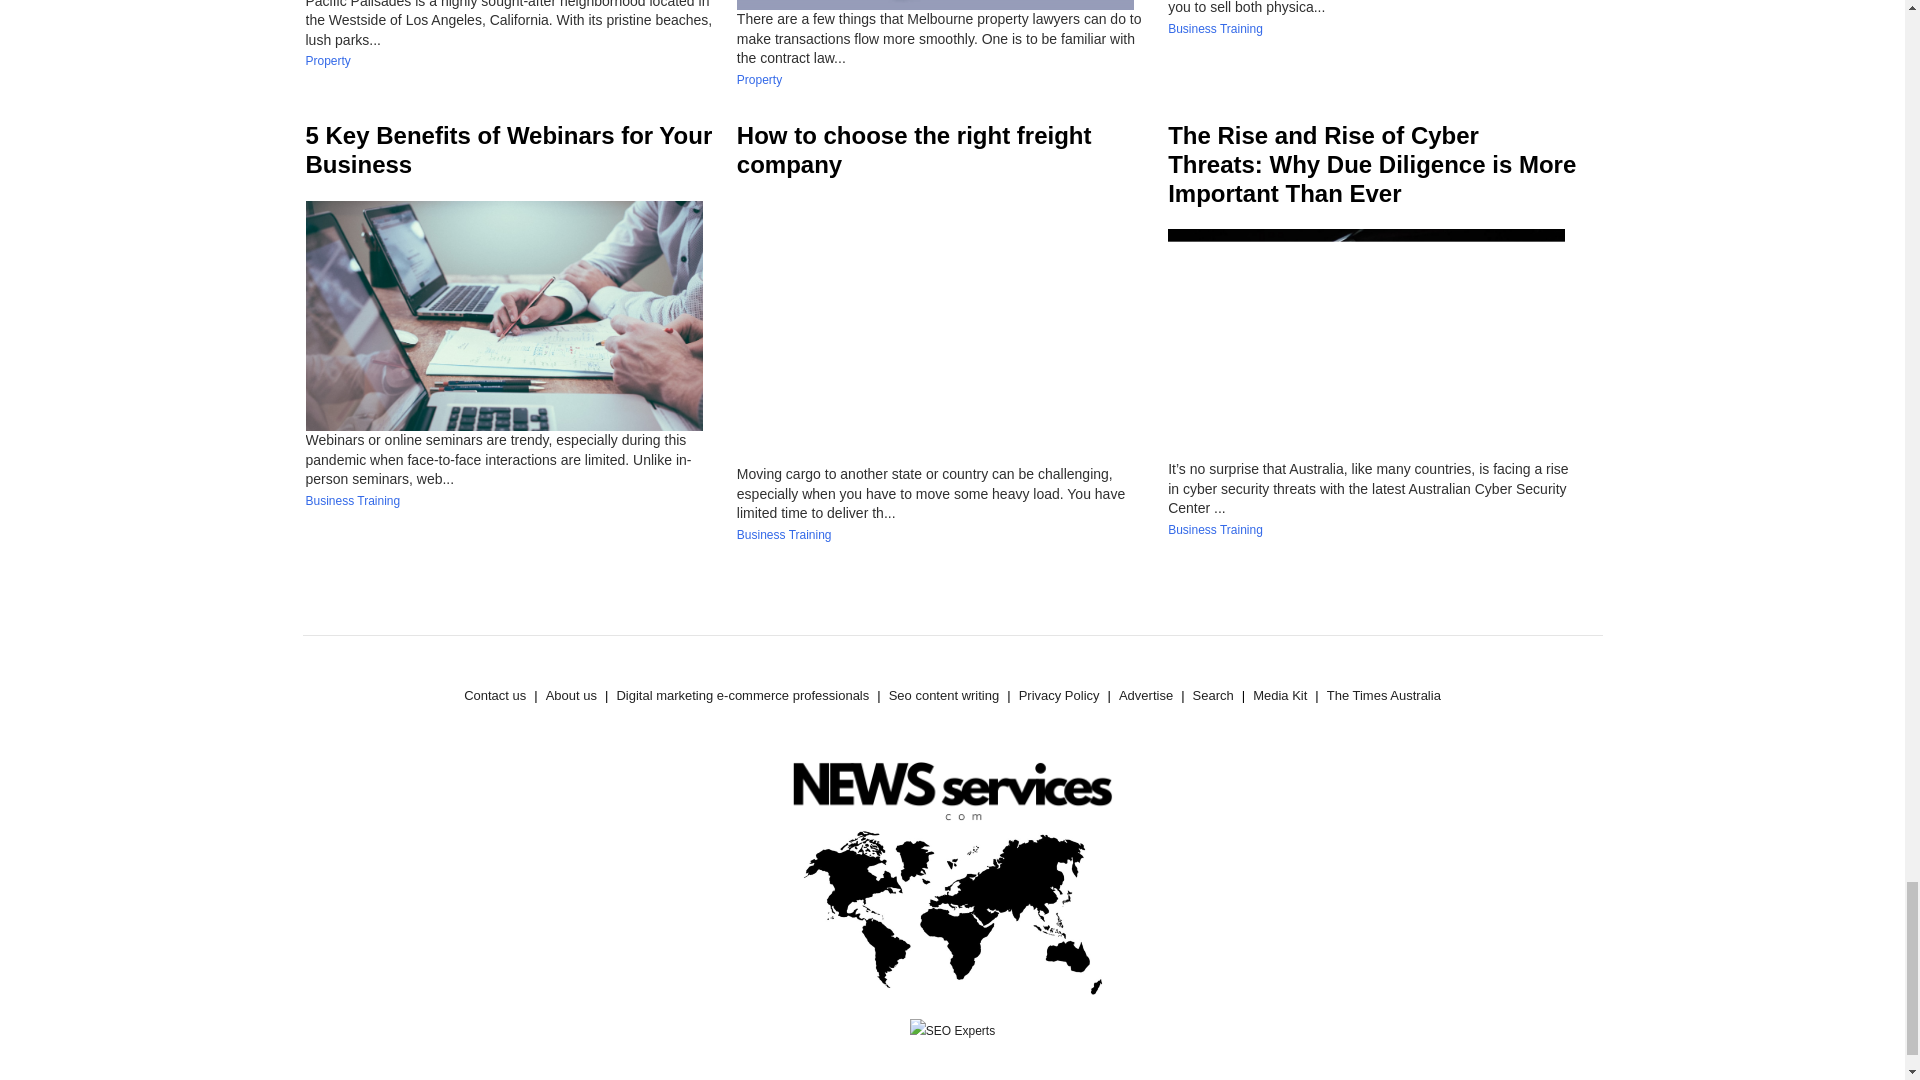 Image resolution: width=1920 pixels, height=1080 pixels. Describe the element at coordinates (914, 150) in the screenshot. I see `How to choose the right freight company` at that location.